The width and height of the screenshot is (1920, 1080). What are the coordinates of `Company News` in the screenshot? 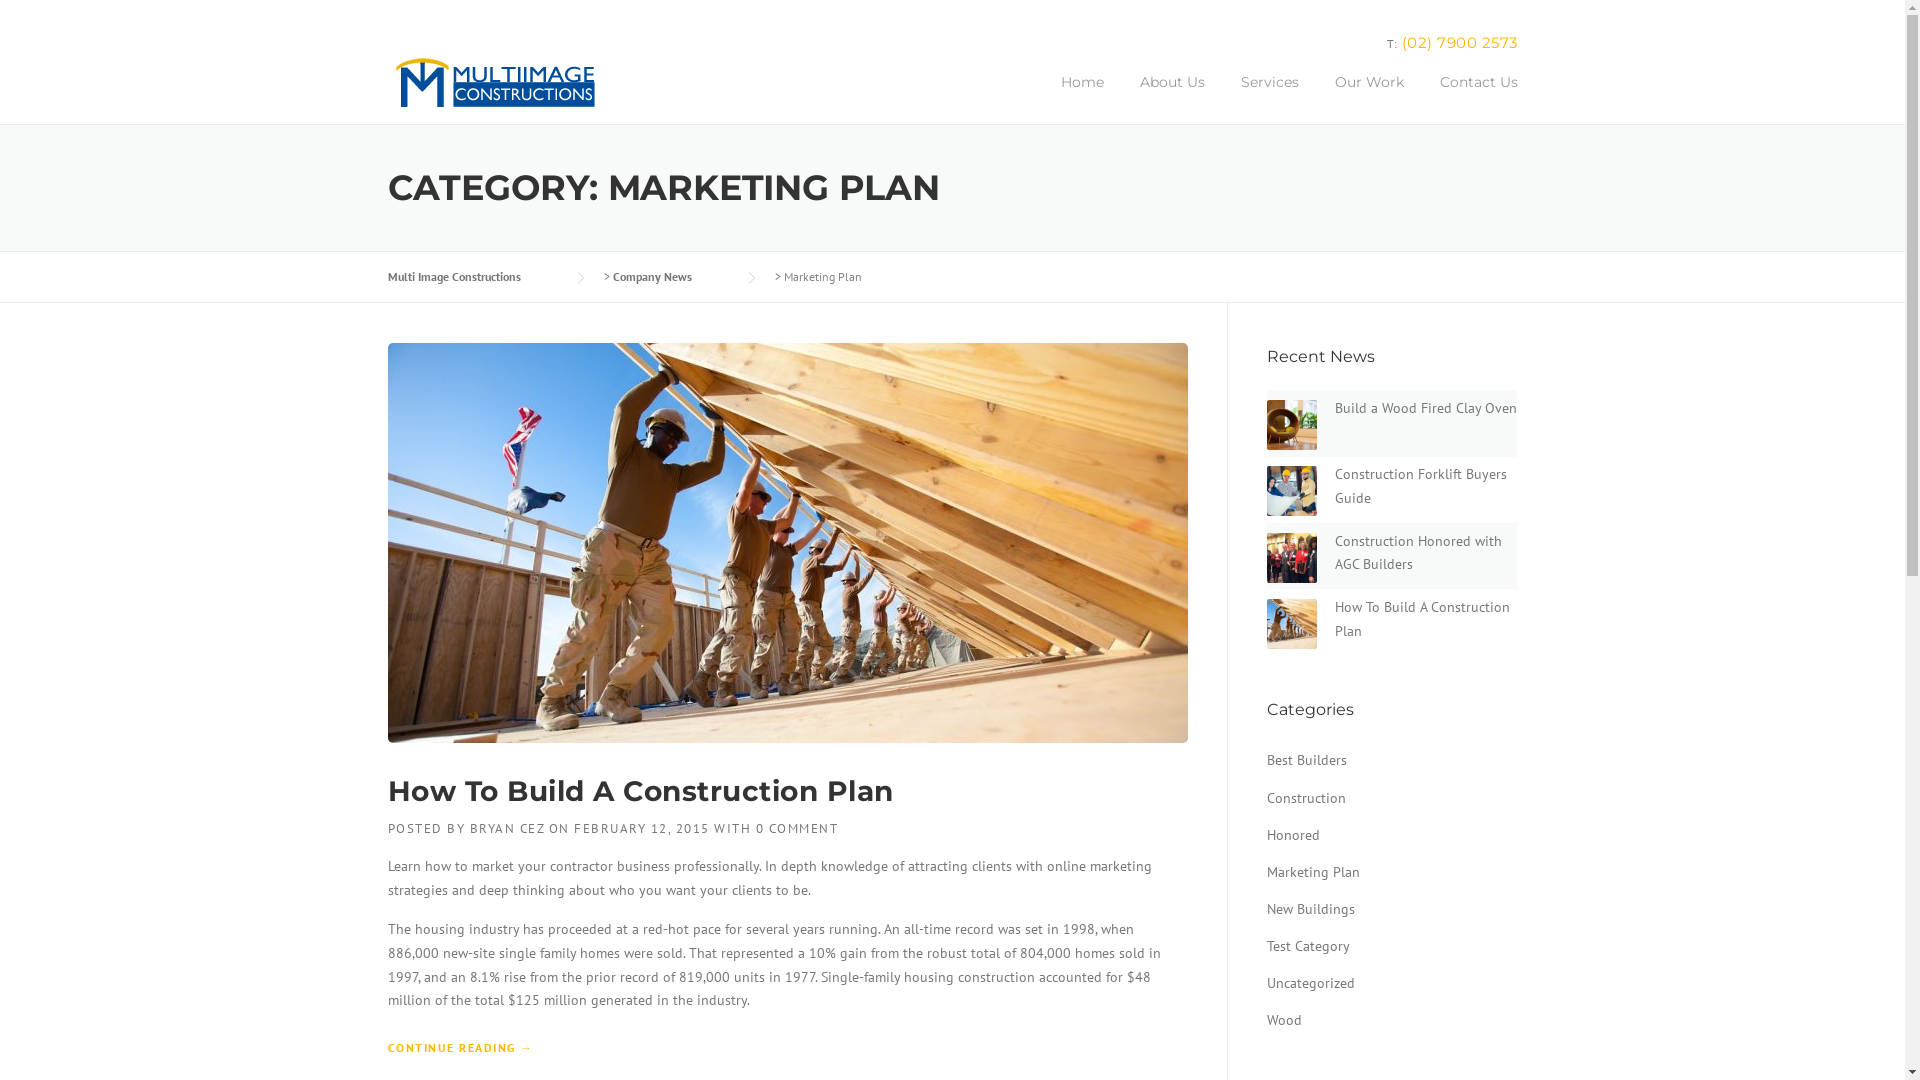 It's located at (672, 276).